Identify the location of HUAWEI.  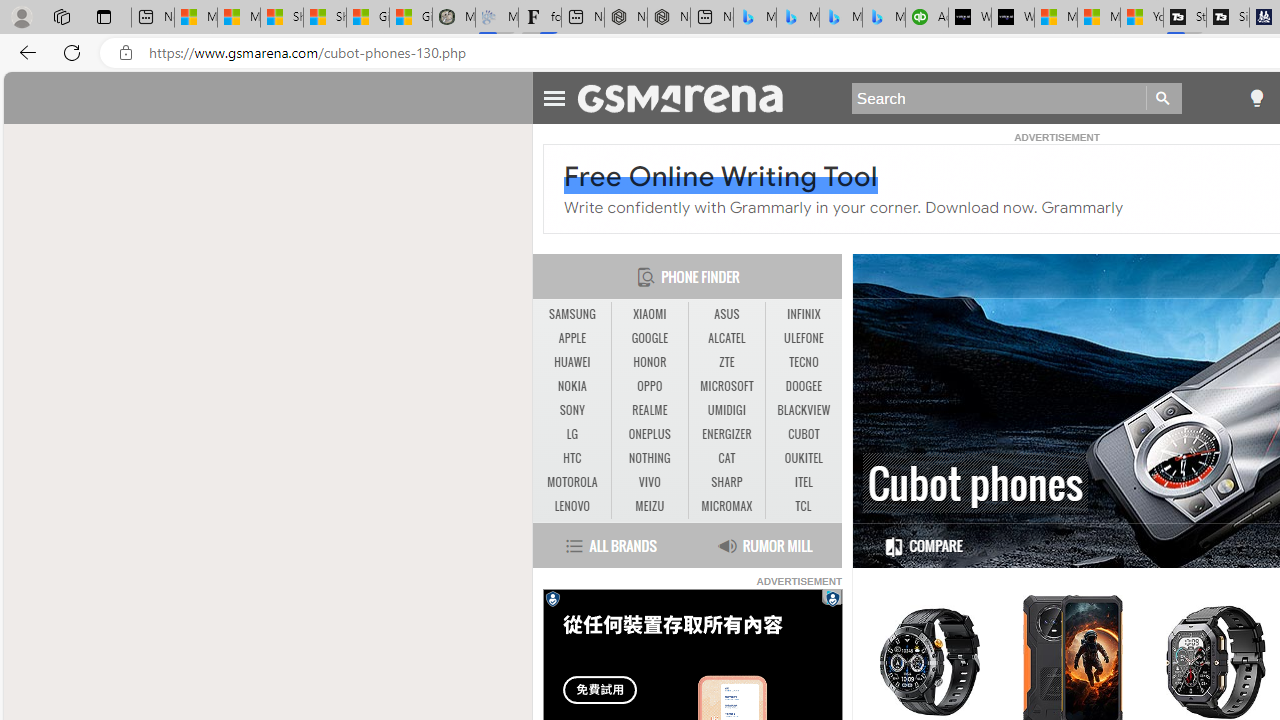
(572, 362).